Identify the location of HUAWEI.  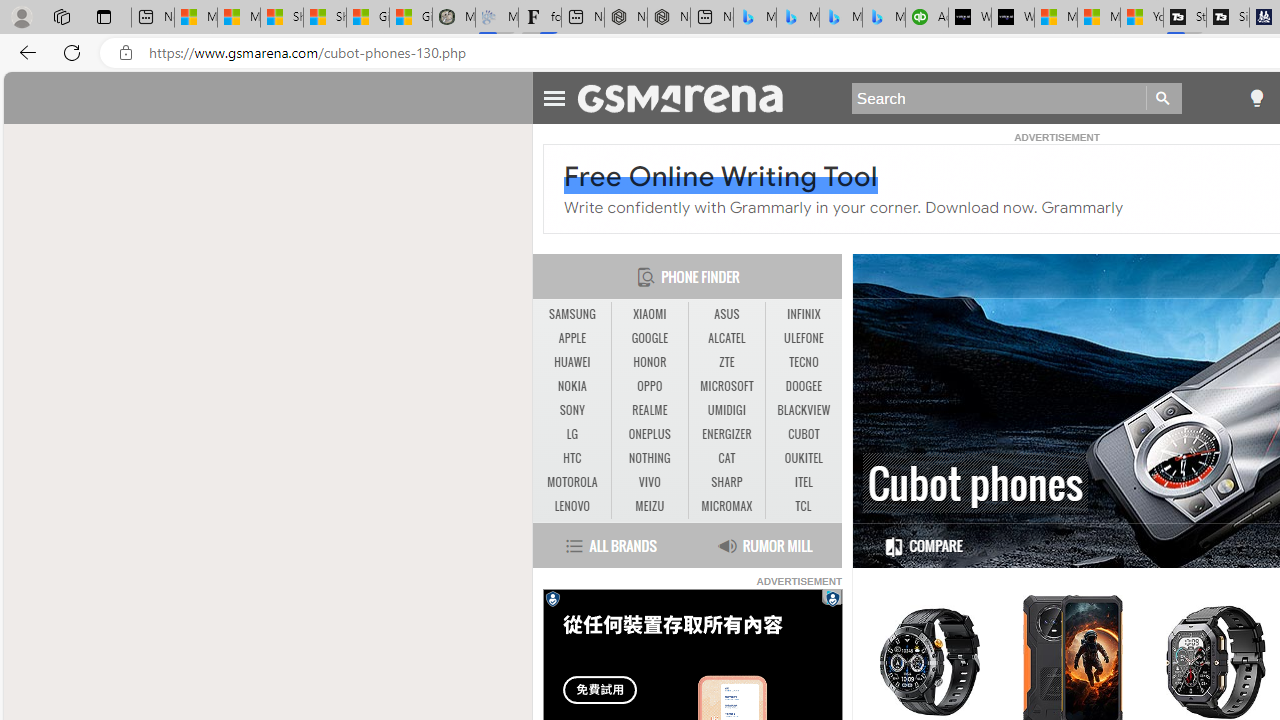
(572, 362).